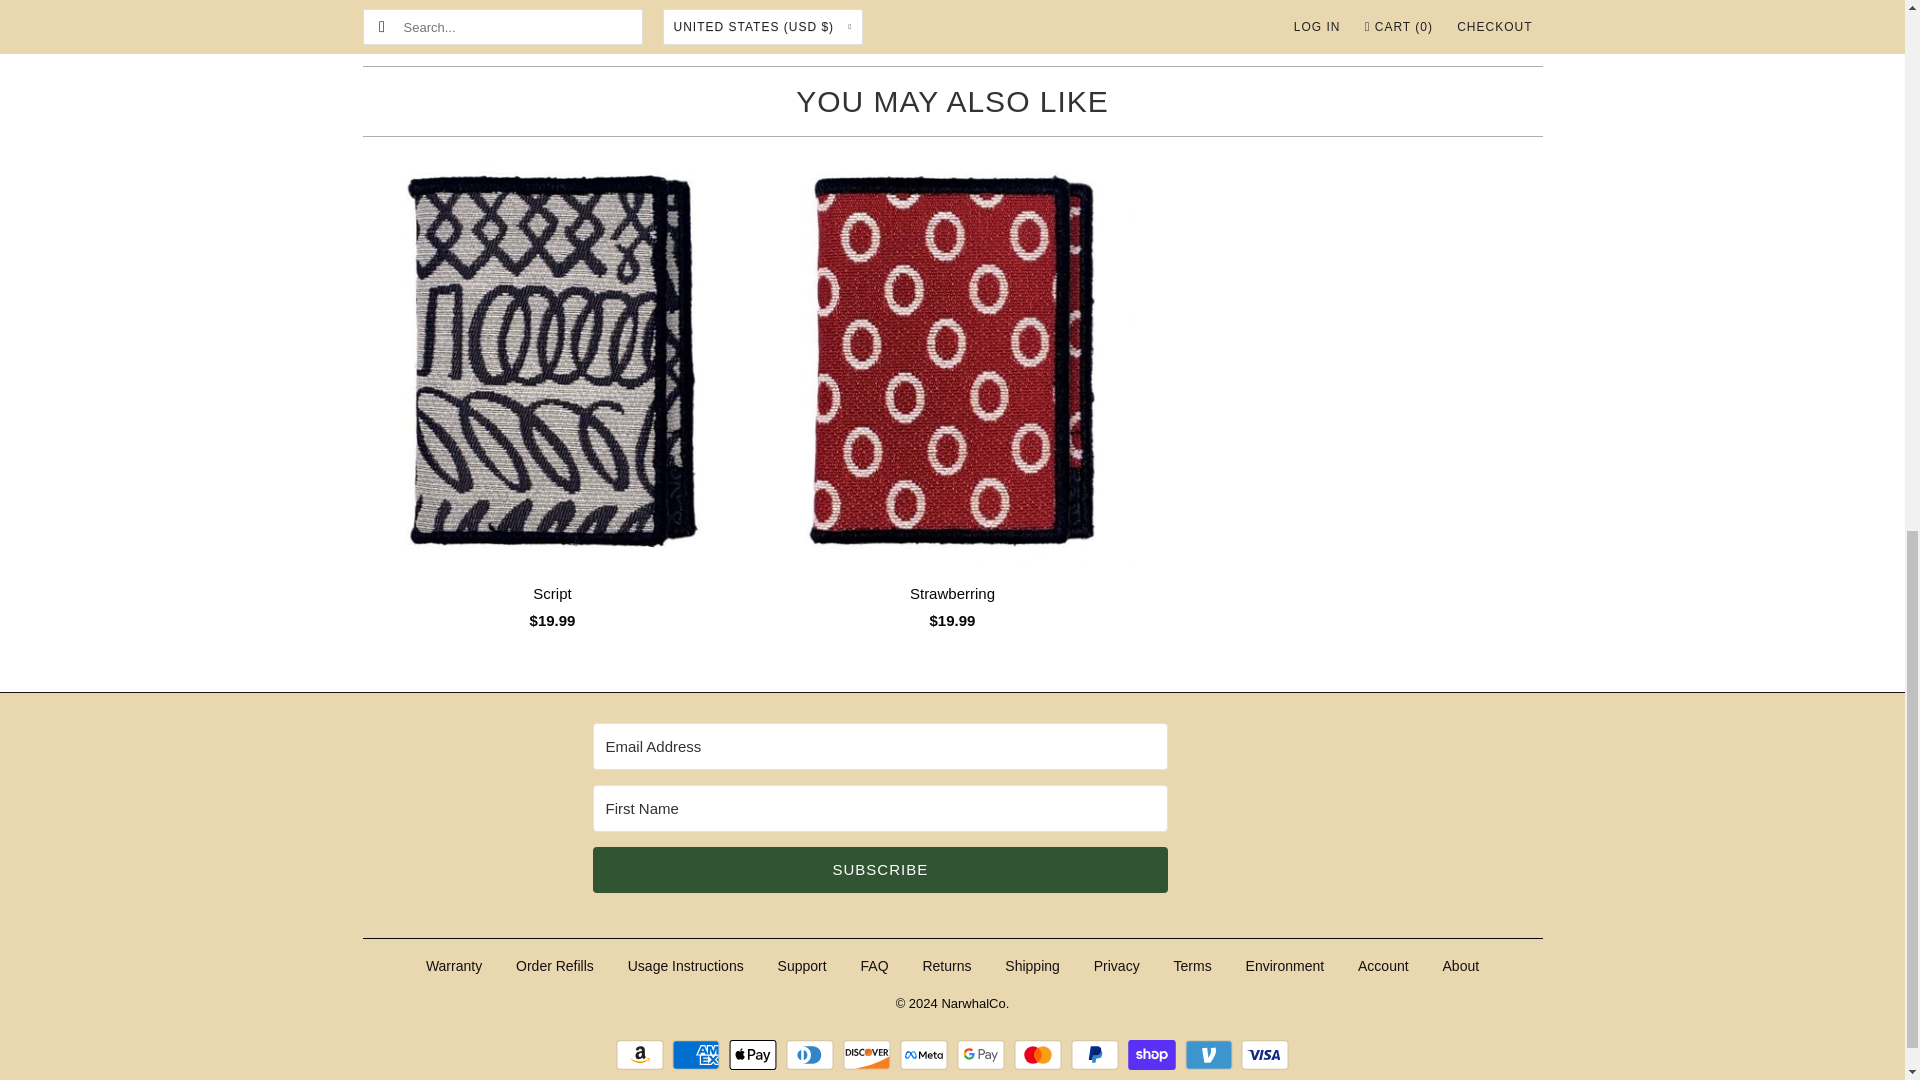  Describe the element at coordinates (812, 1055) in the screenshot. I see `Diners Club` at that location.